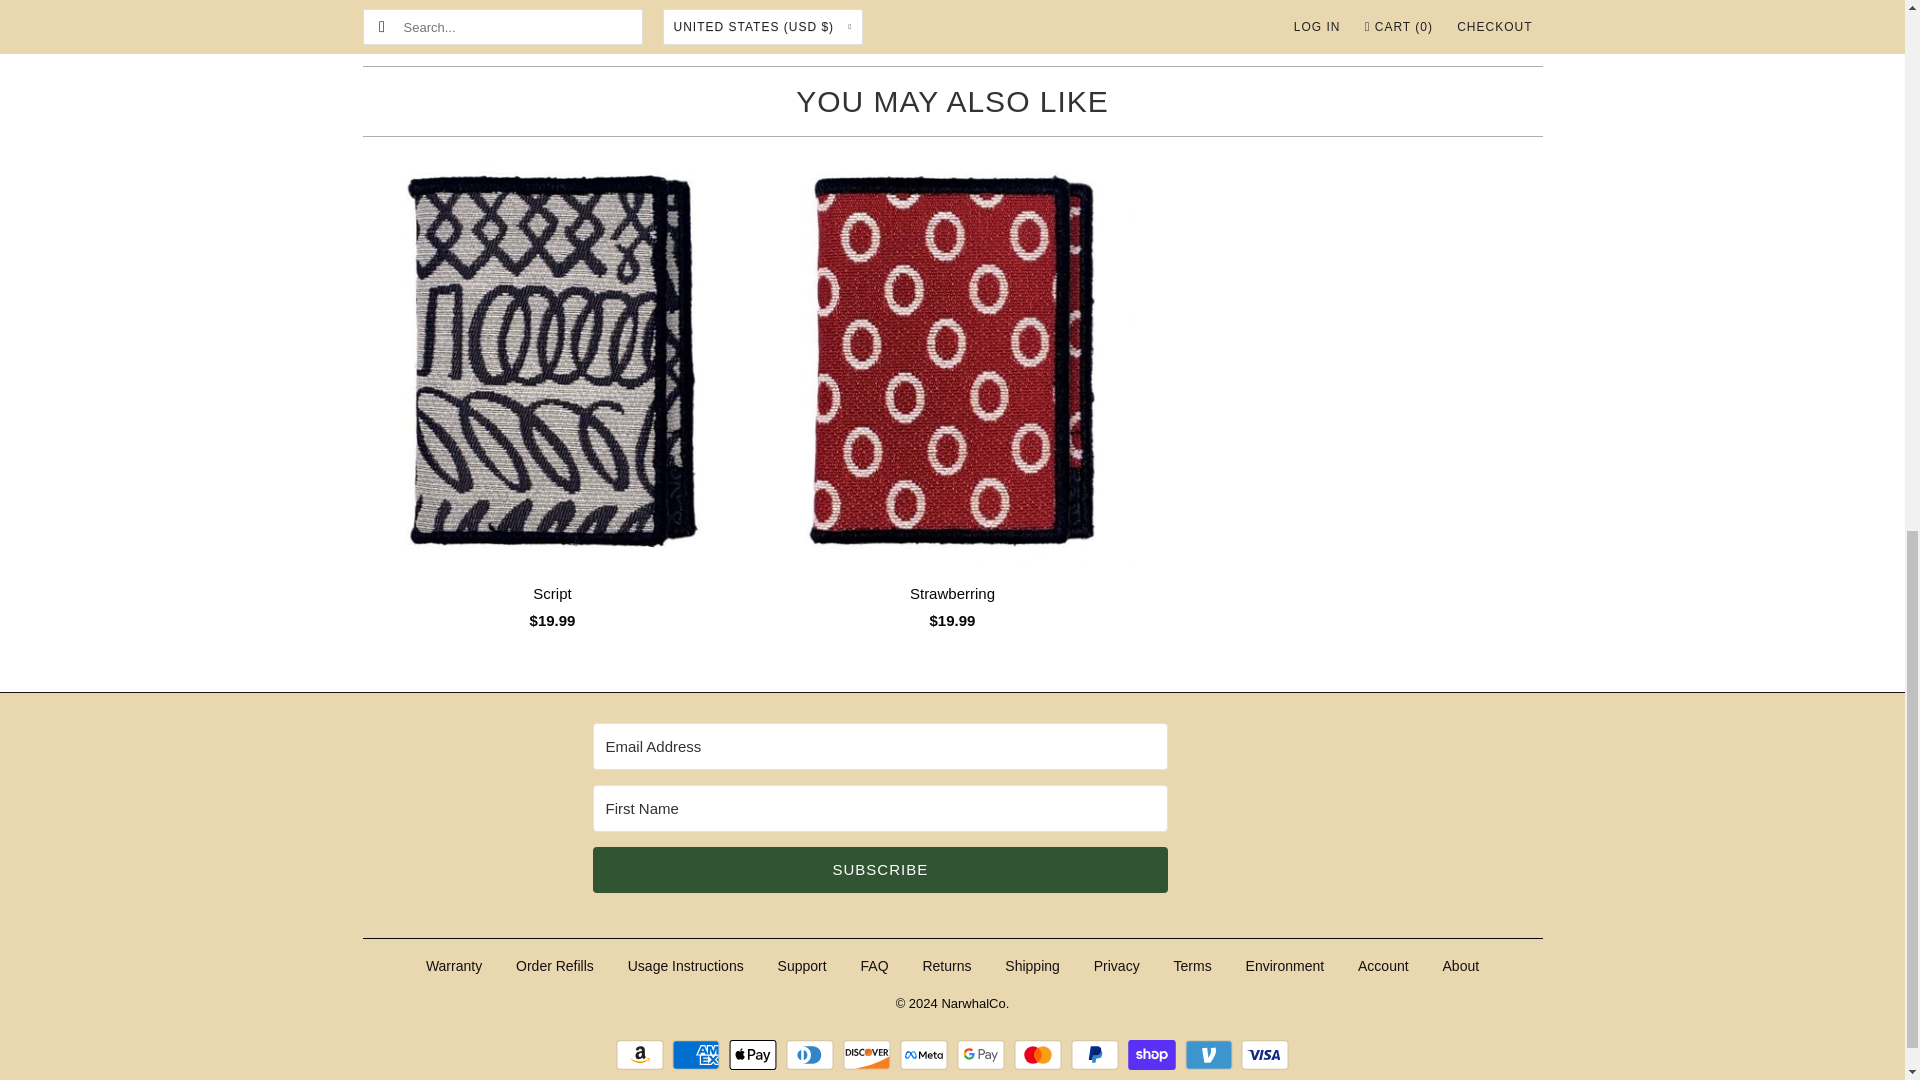  Describe the element at coordinates (812, 1055) in the screenshot. I see `Diners Club` at that location.